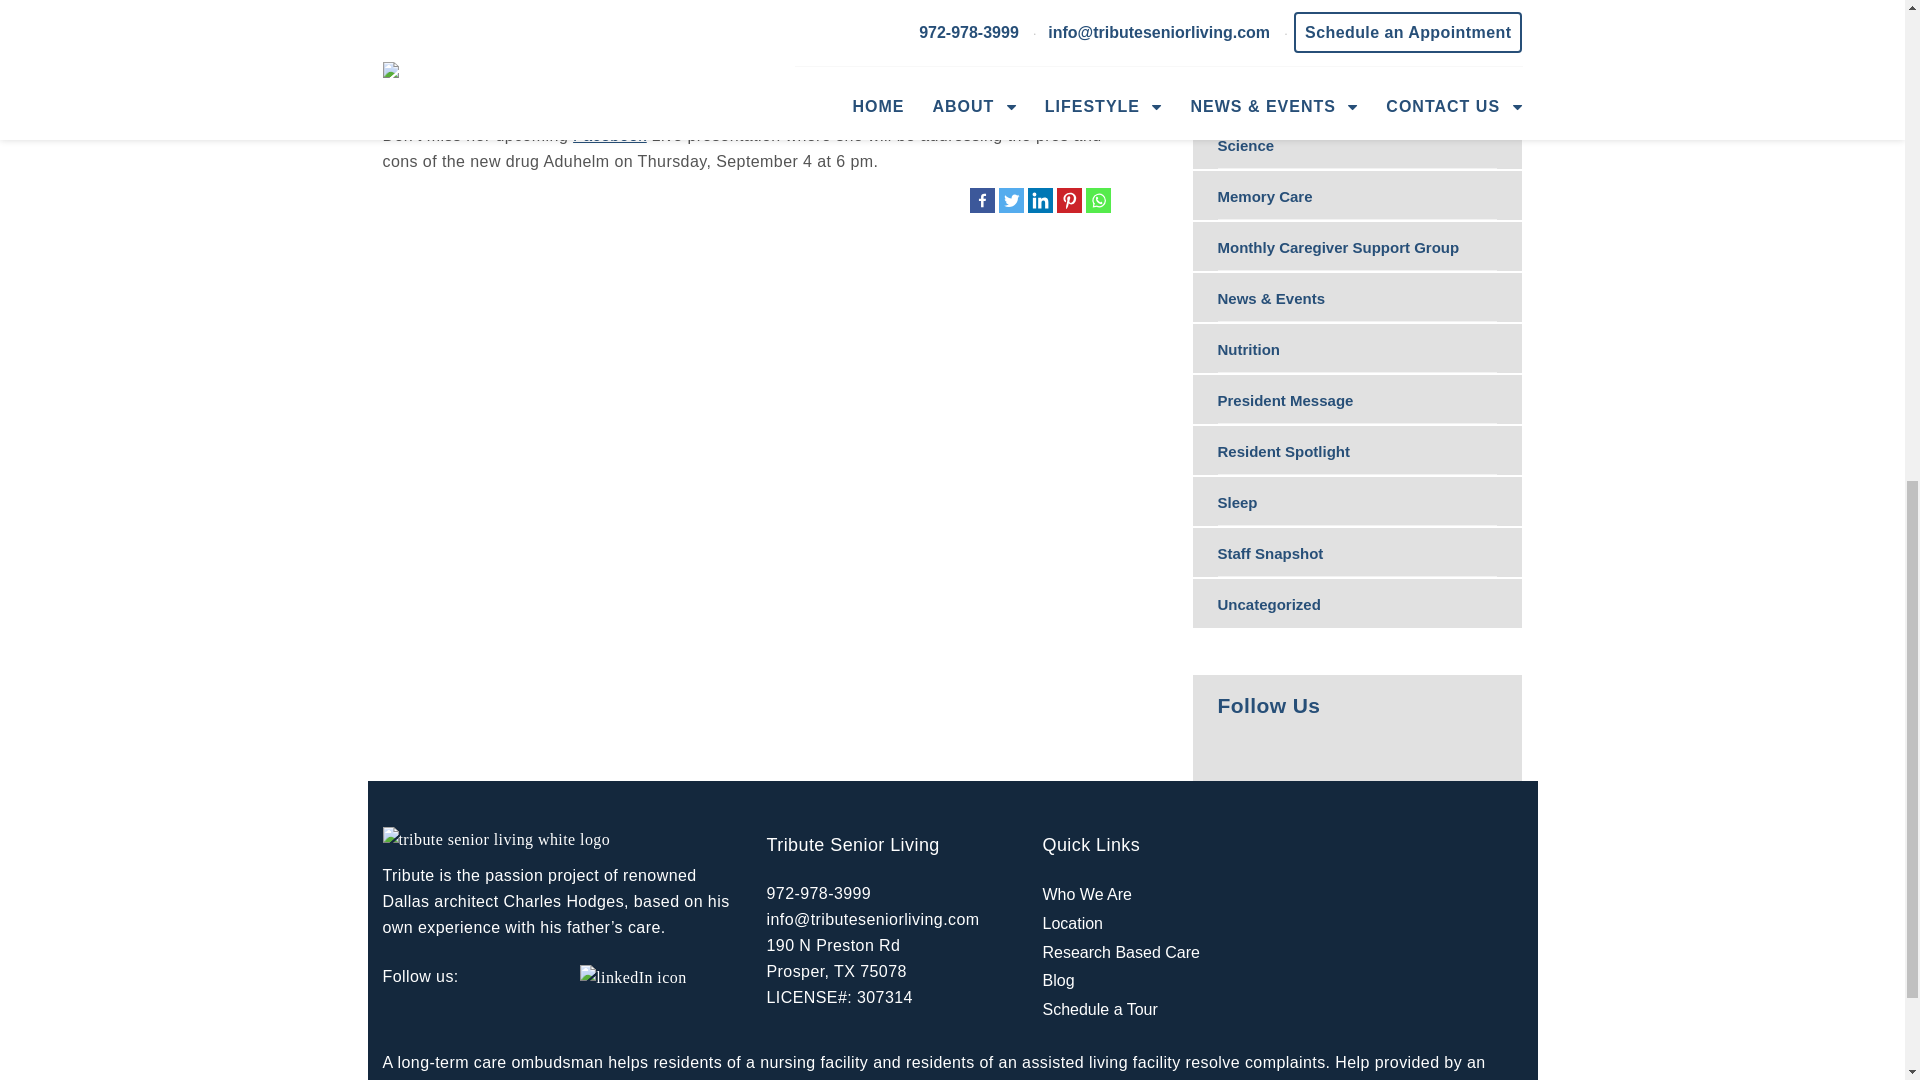 The height and width of the screenshot is (1080, 1920). What do you see at coordinates (982, 200) in the screenshot?
I see `Facebook` at bounding box center [982, 200].